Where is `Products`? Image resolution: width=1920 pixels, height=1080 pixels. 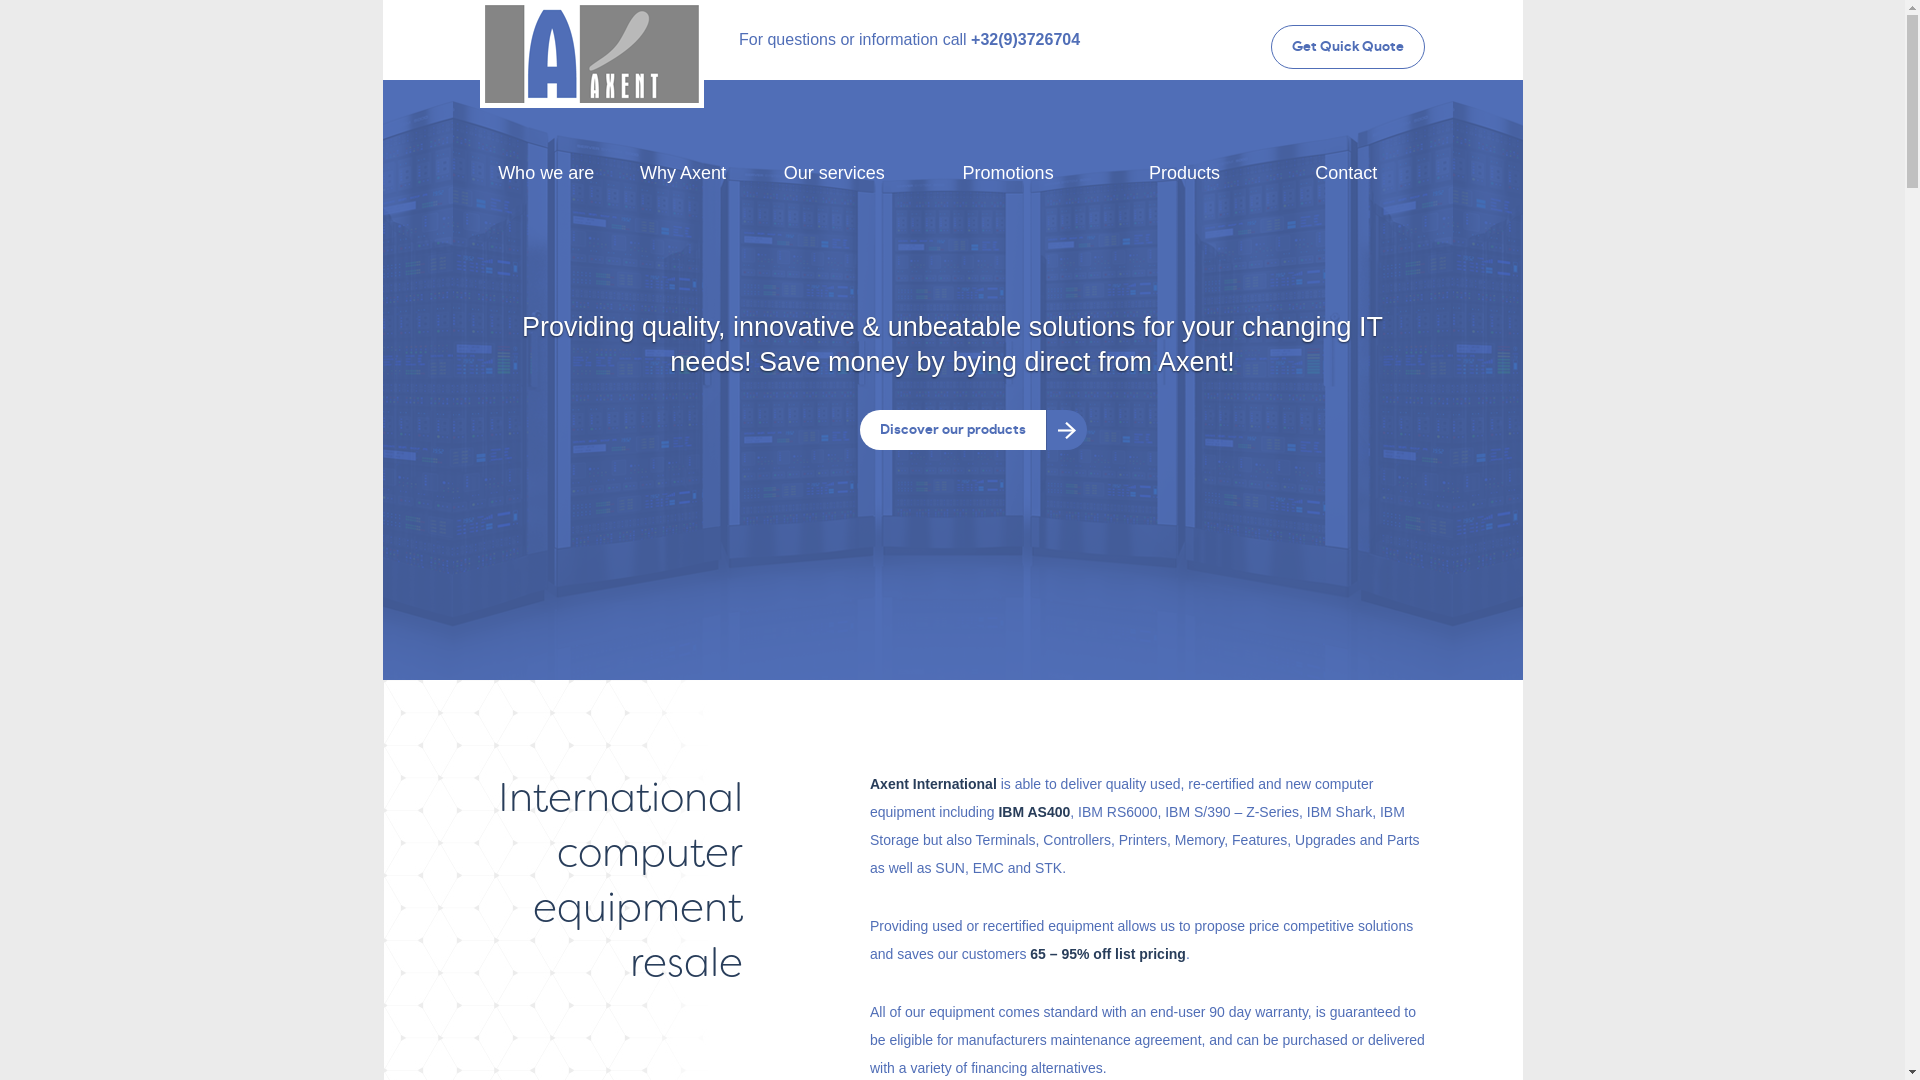
Products is located at coordinates (1184, 173).